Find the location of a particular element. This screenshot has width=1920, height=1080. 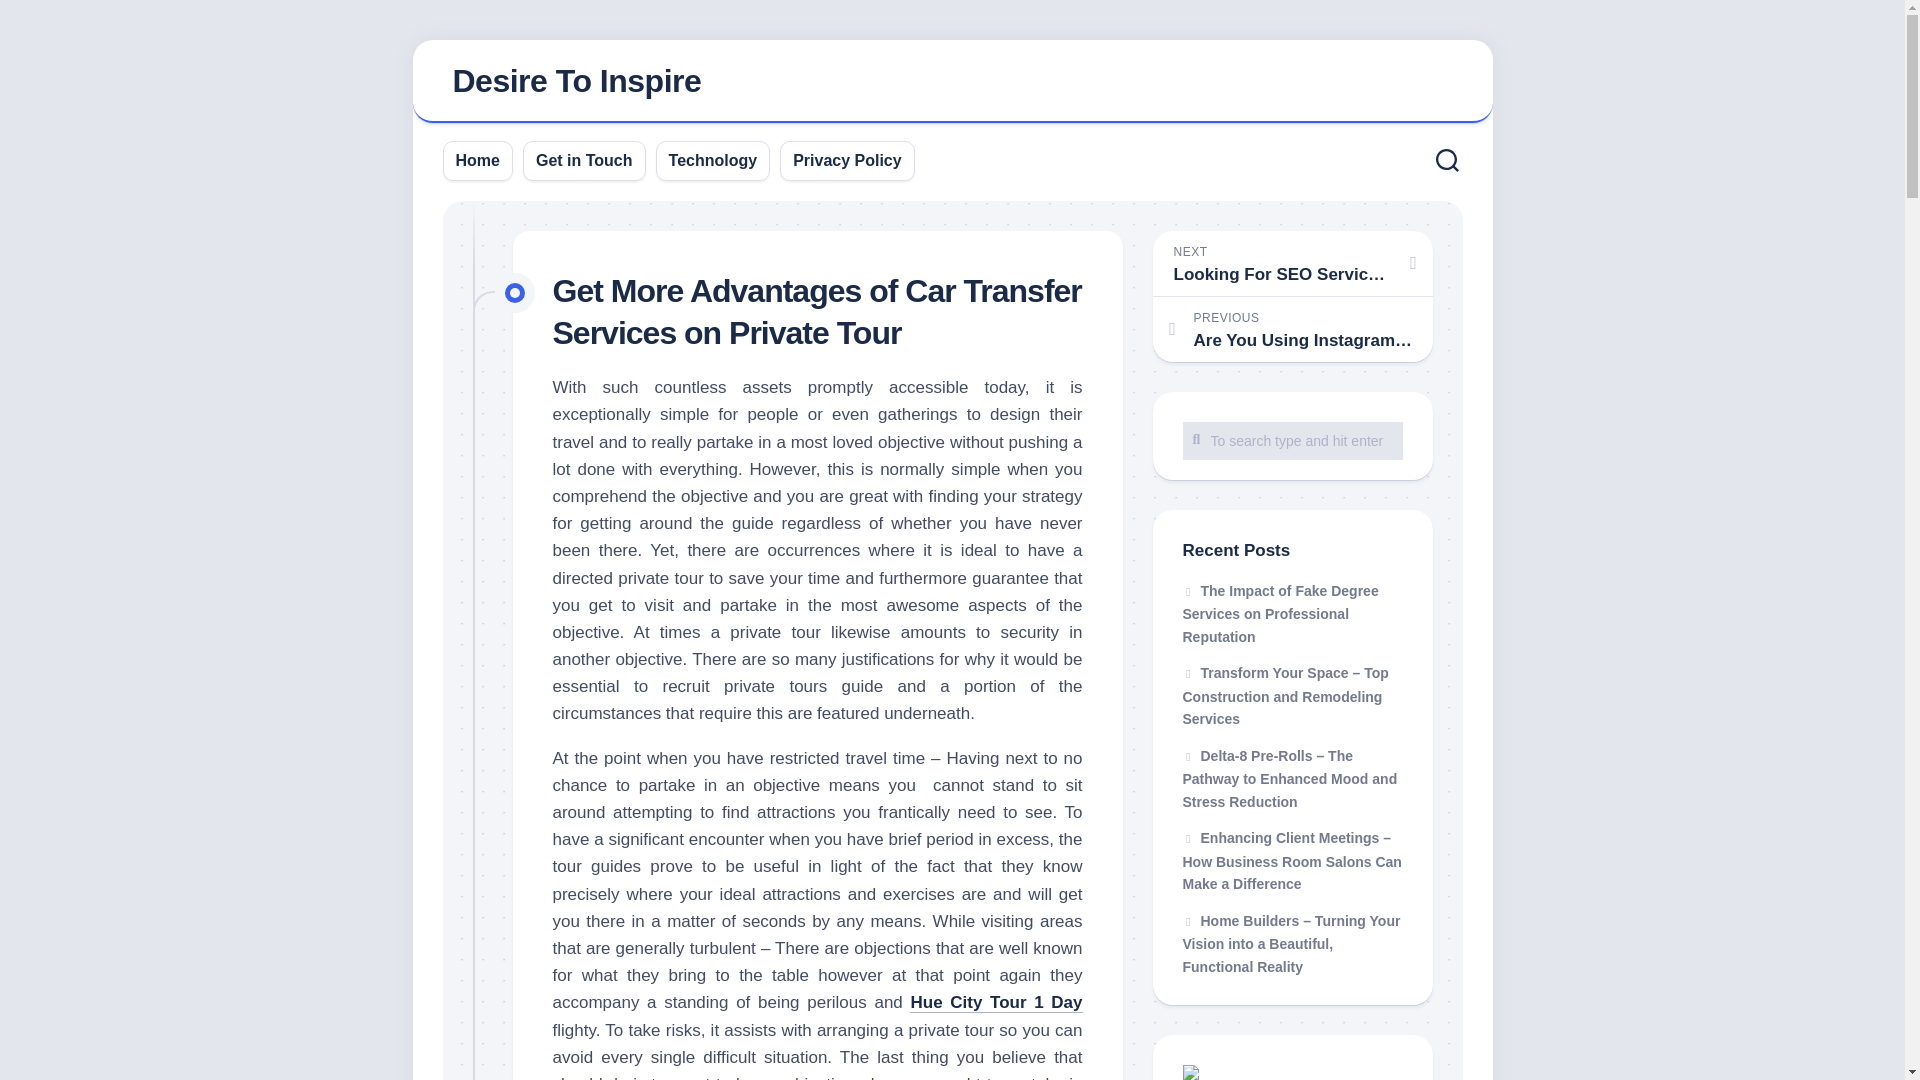

Get in Touch is located at coordinates (584, 160).